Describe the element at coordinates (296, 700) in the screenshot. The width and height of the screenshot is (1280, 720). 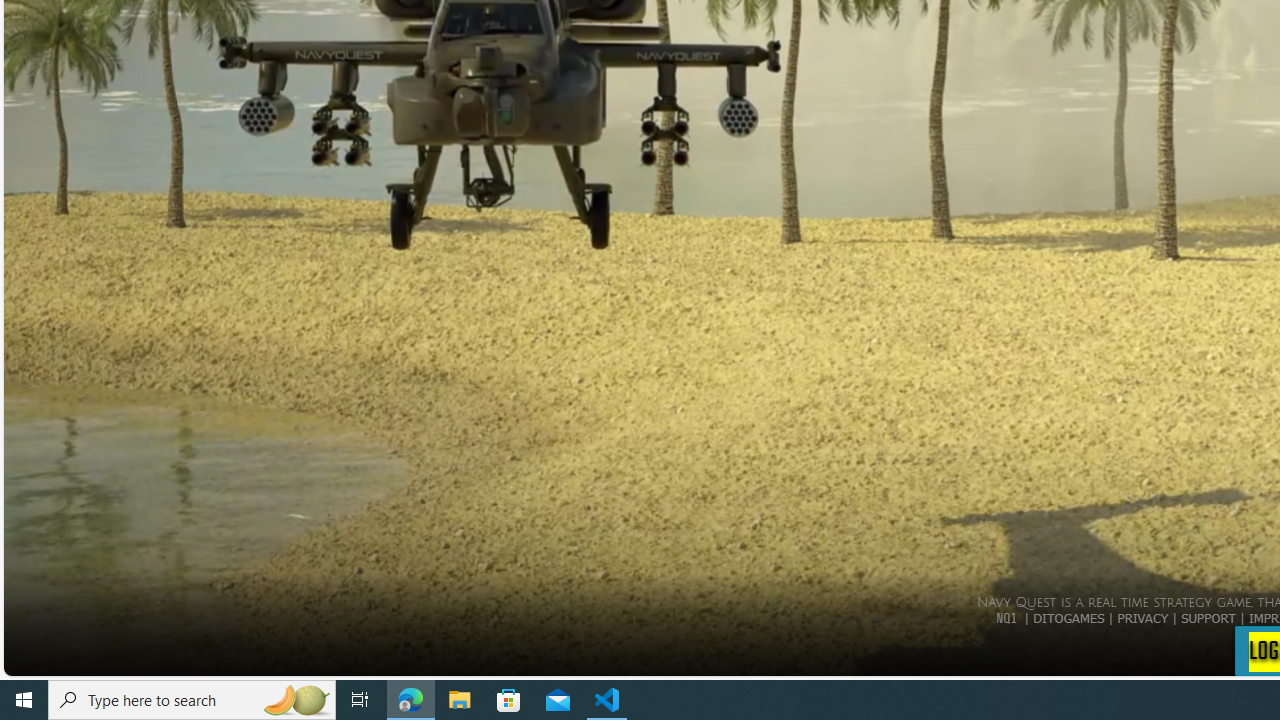
I see `Search highlights icon opens search home window` at that location.